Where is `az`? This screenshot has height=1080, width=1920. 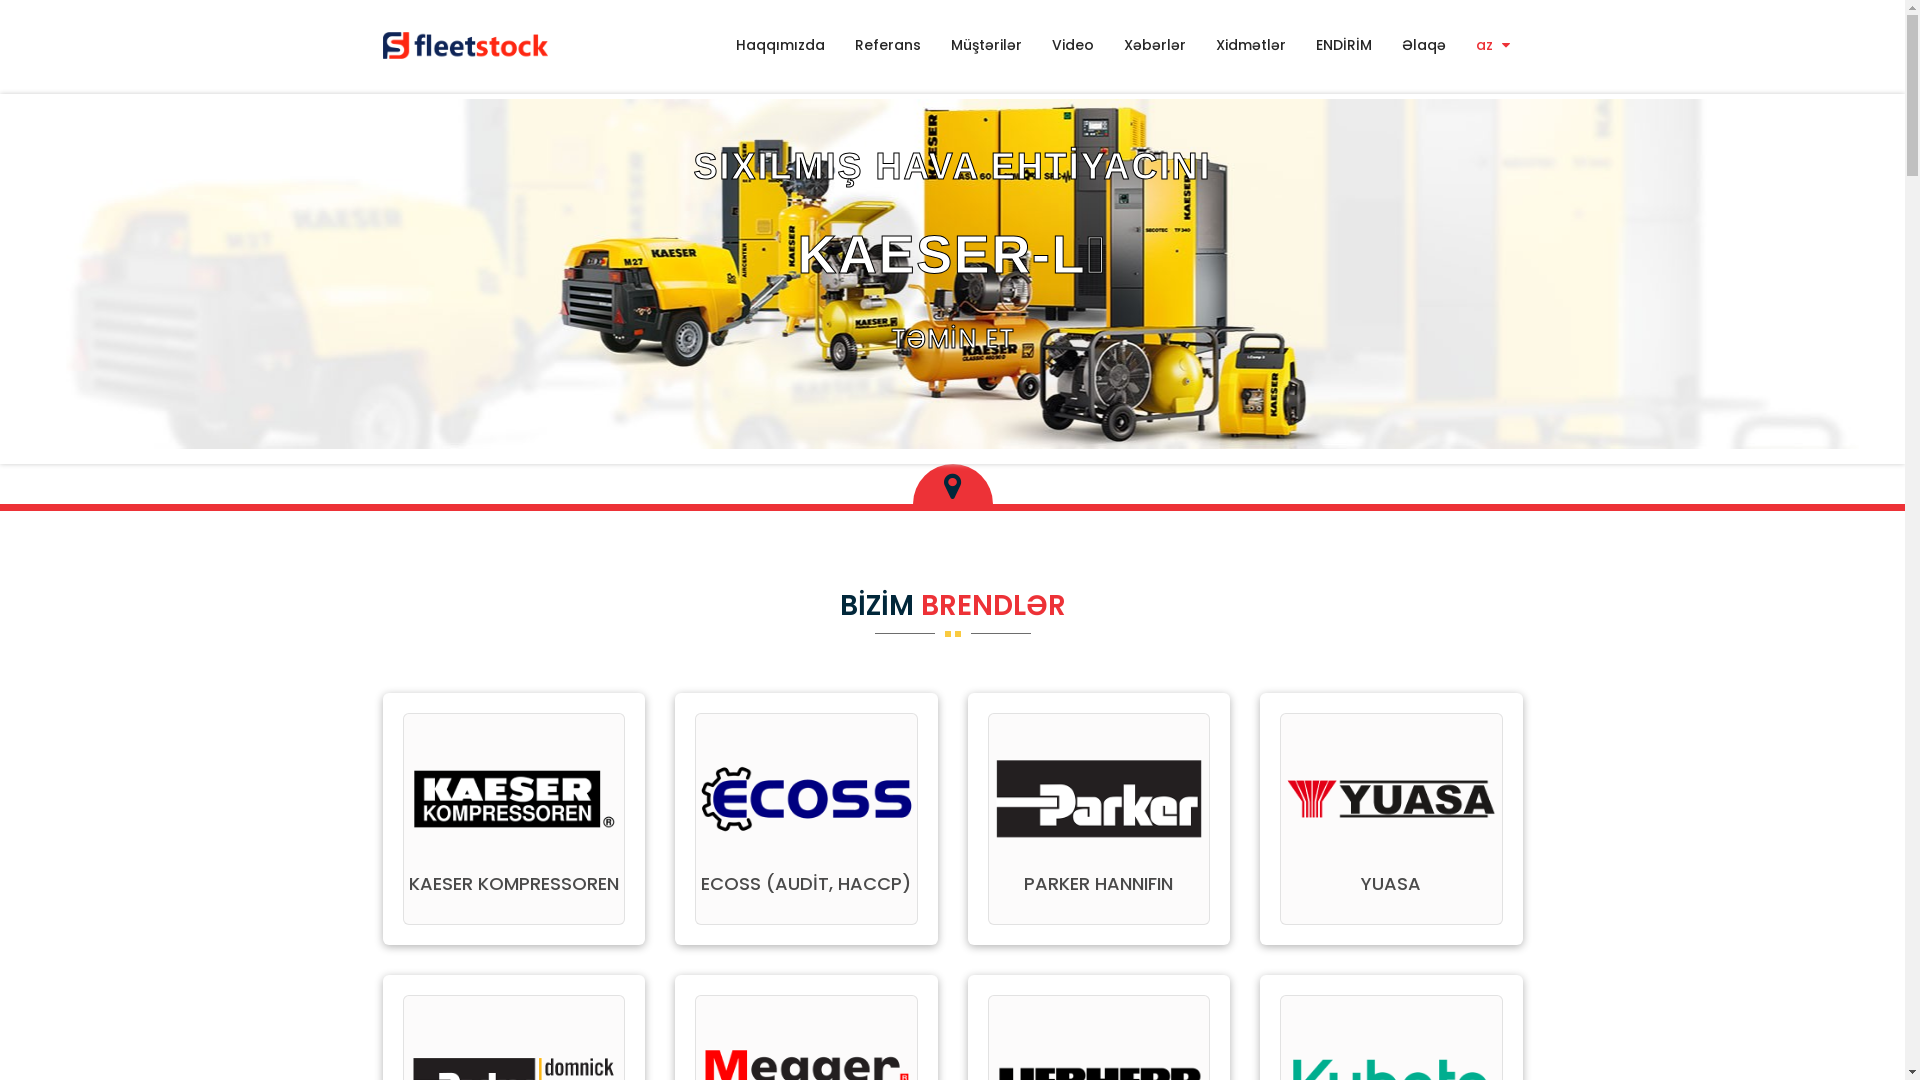
az is located at coordinates (1492, 44).